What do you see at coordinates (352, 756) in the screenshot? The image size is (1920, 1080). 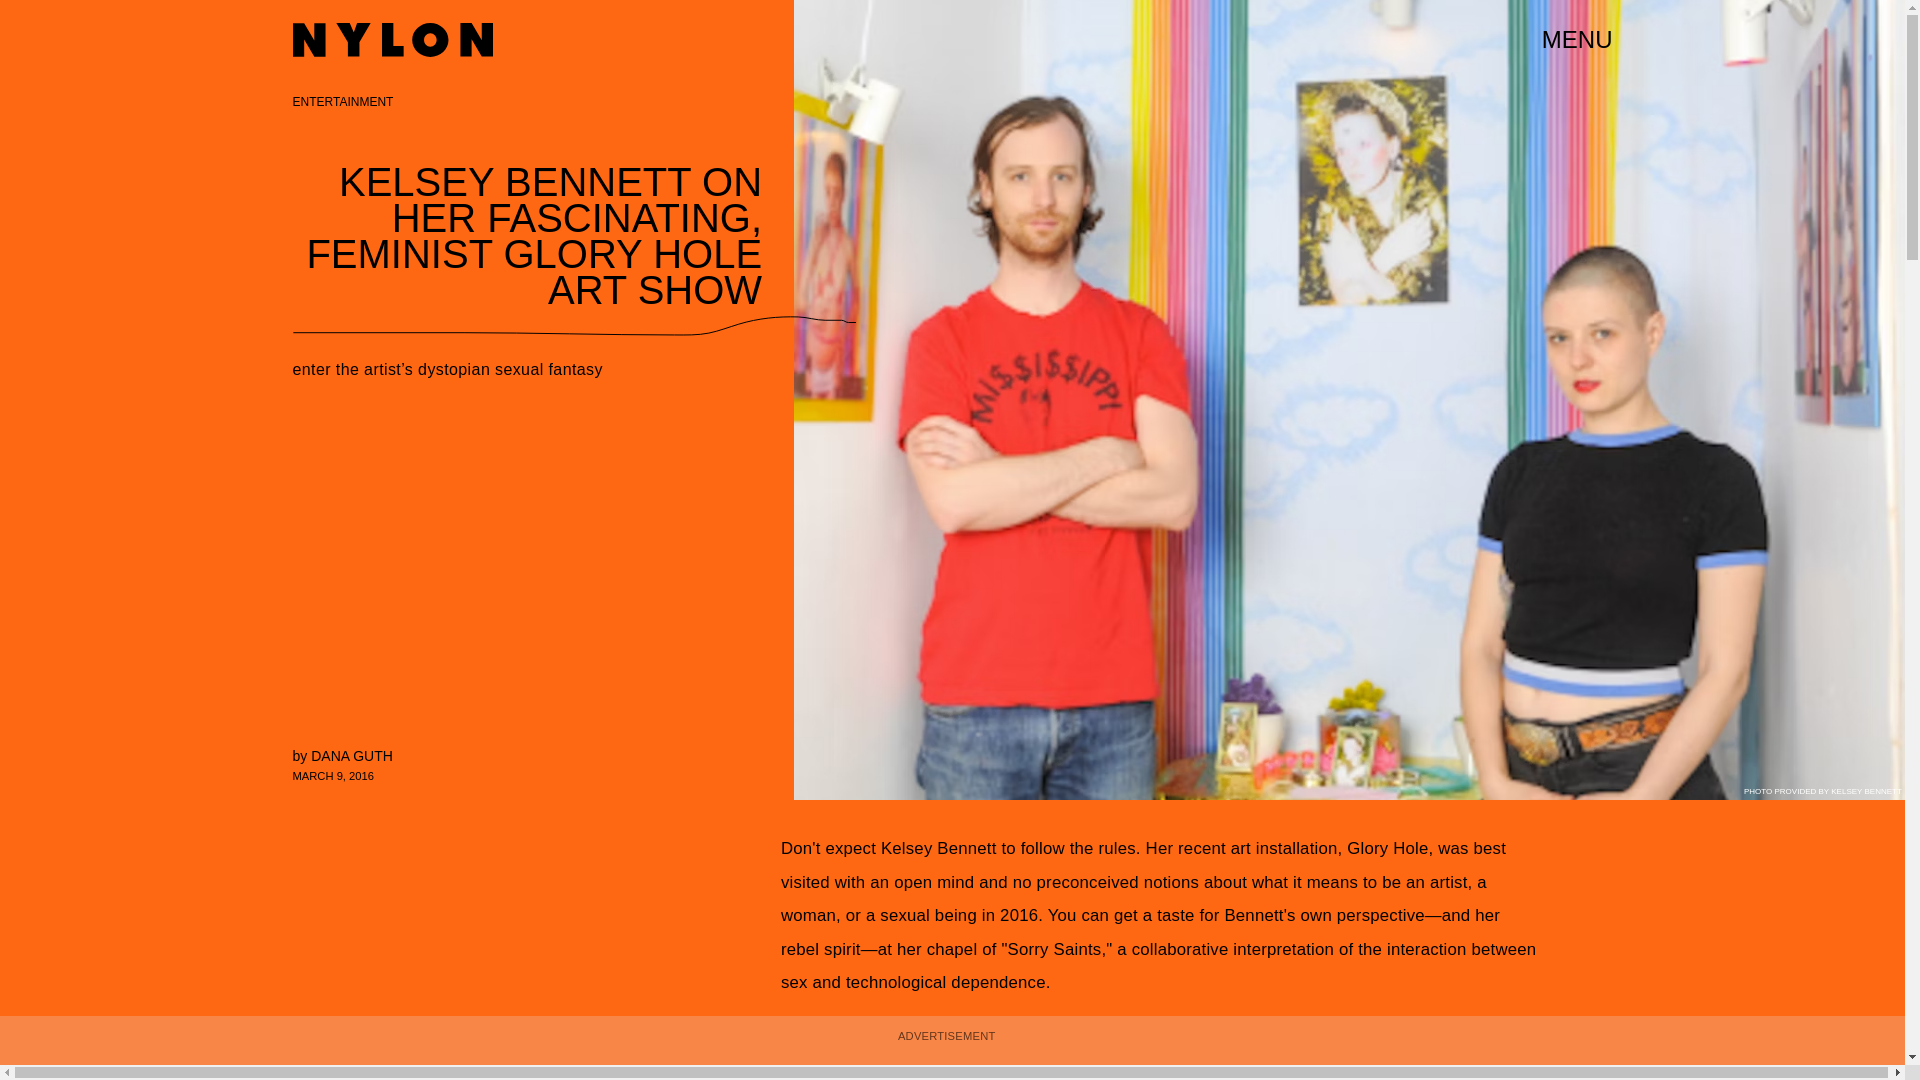 I see `DANA GUTH` at bounding box center [352, 756].